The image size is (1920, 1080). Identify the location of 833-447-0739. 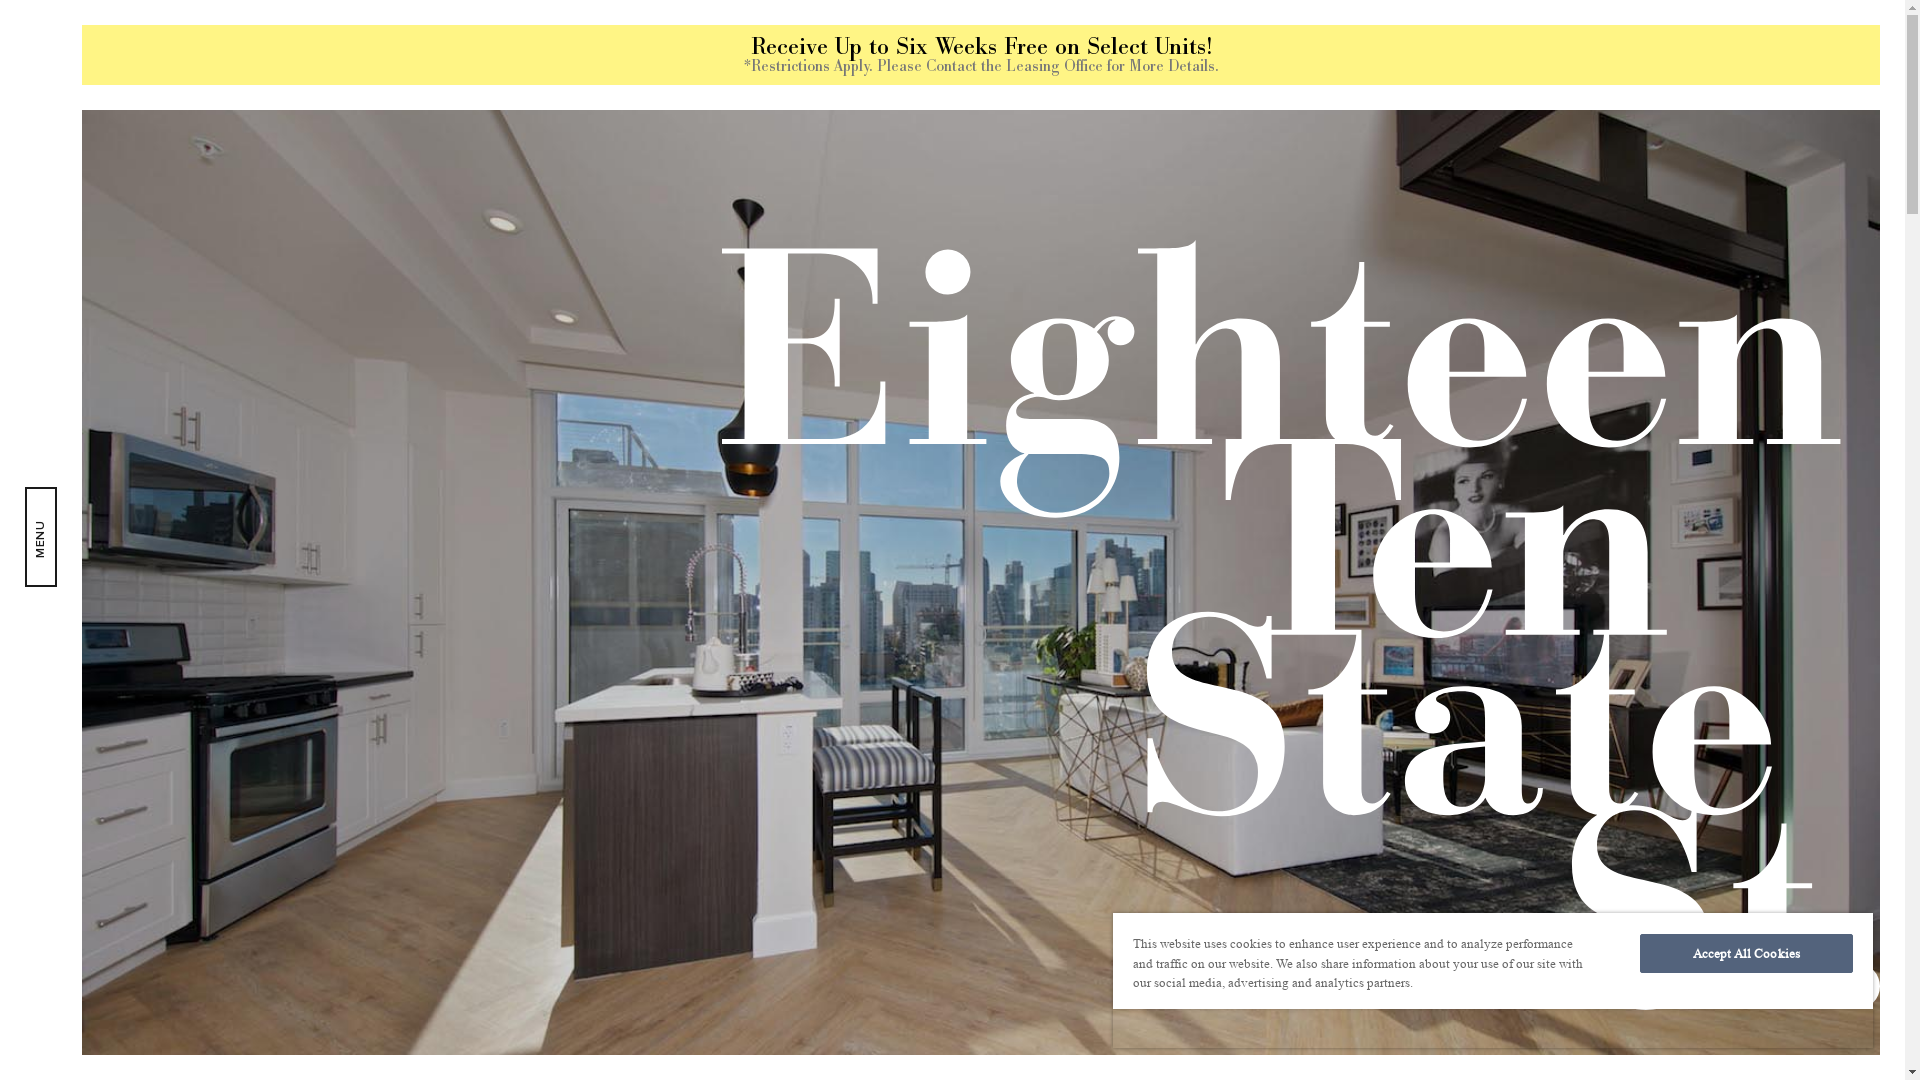
(1456, 830).